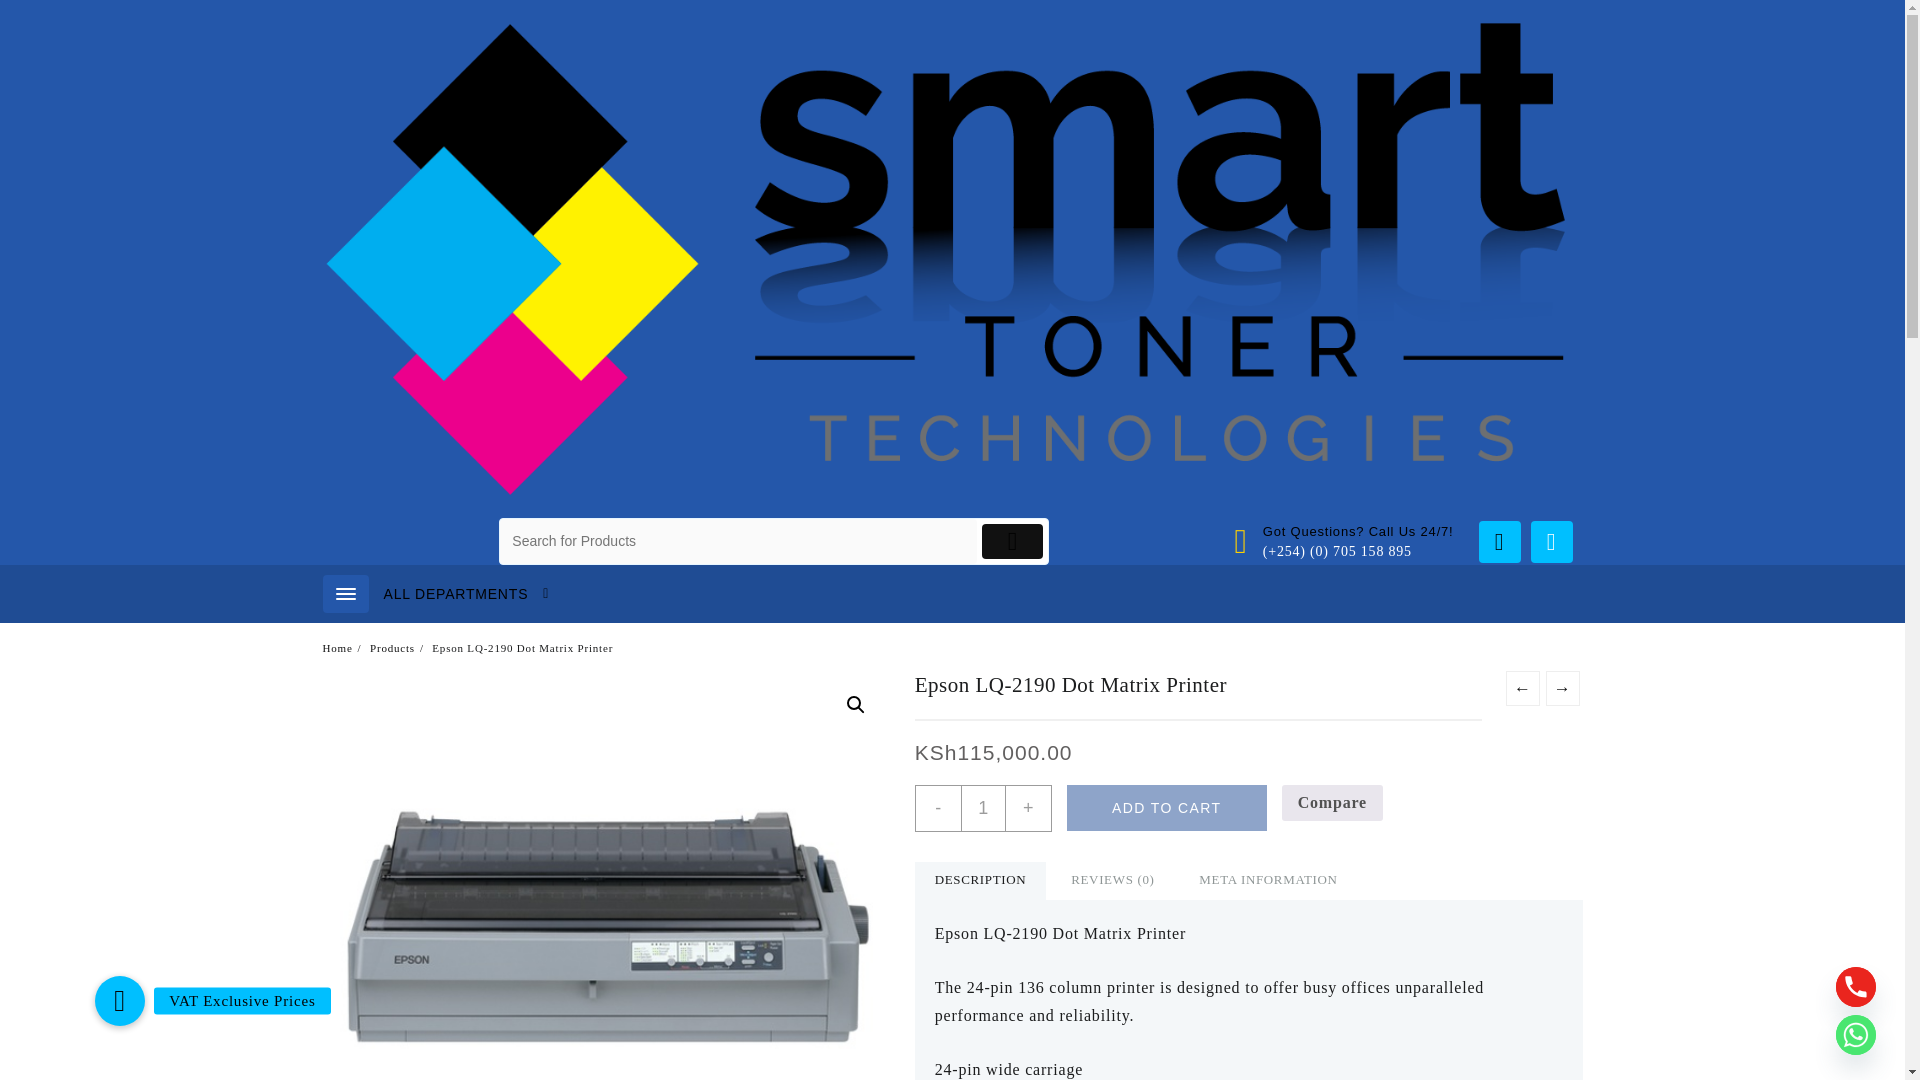 The image size is (1920, 1080). What do you see at coordinates (1012, 541) in the screenshot?
I see `Submit` at bounding box center [1012, 541].